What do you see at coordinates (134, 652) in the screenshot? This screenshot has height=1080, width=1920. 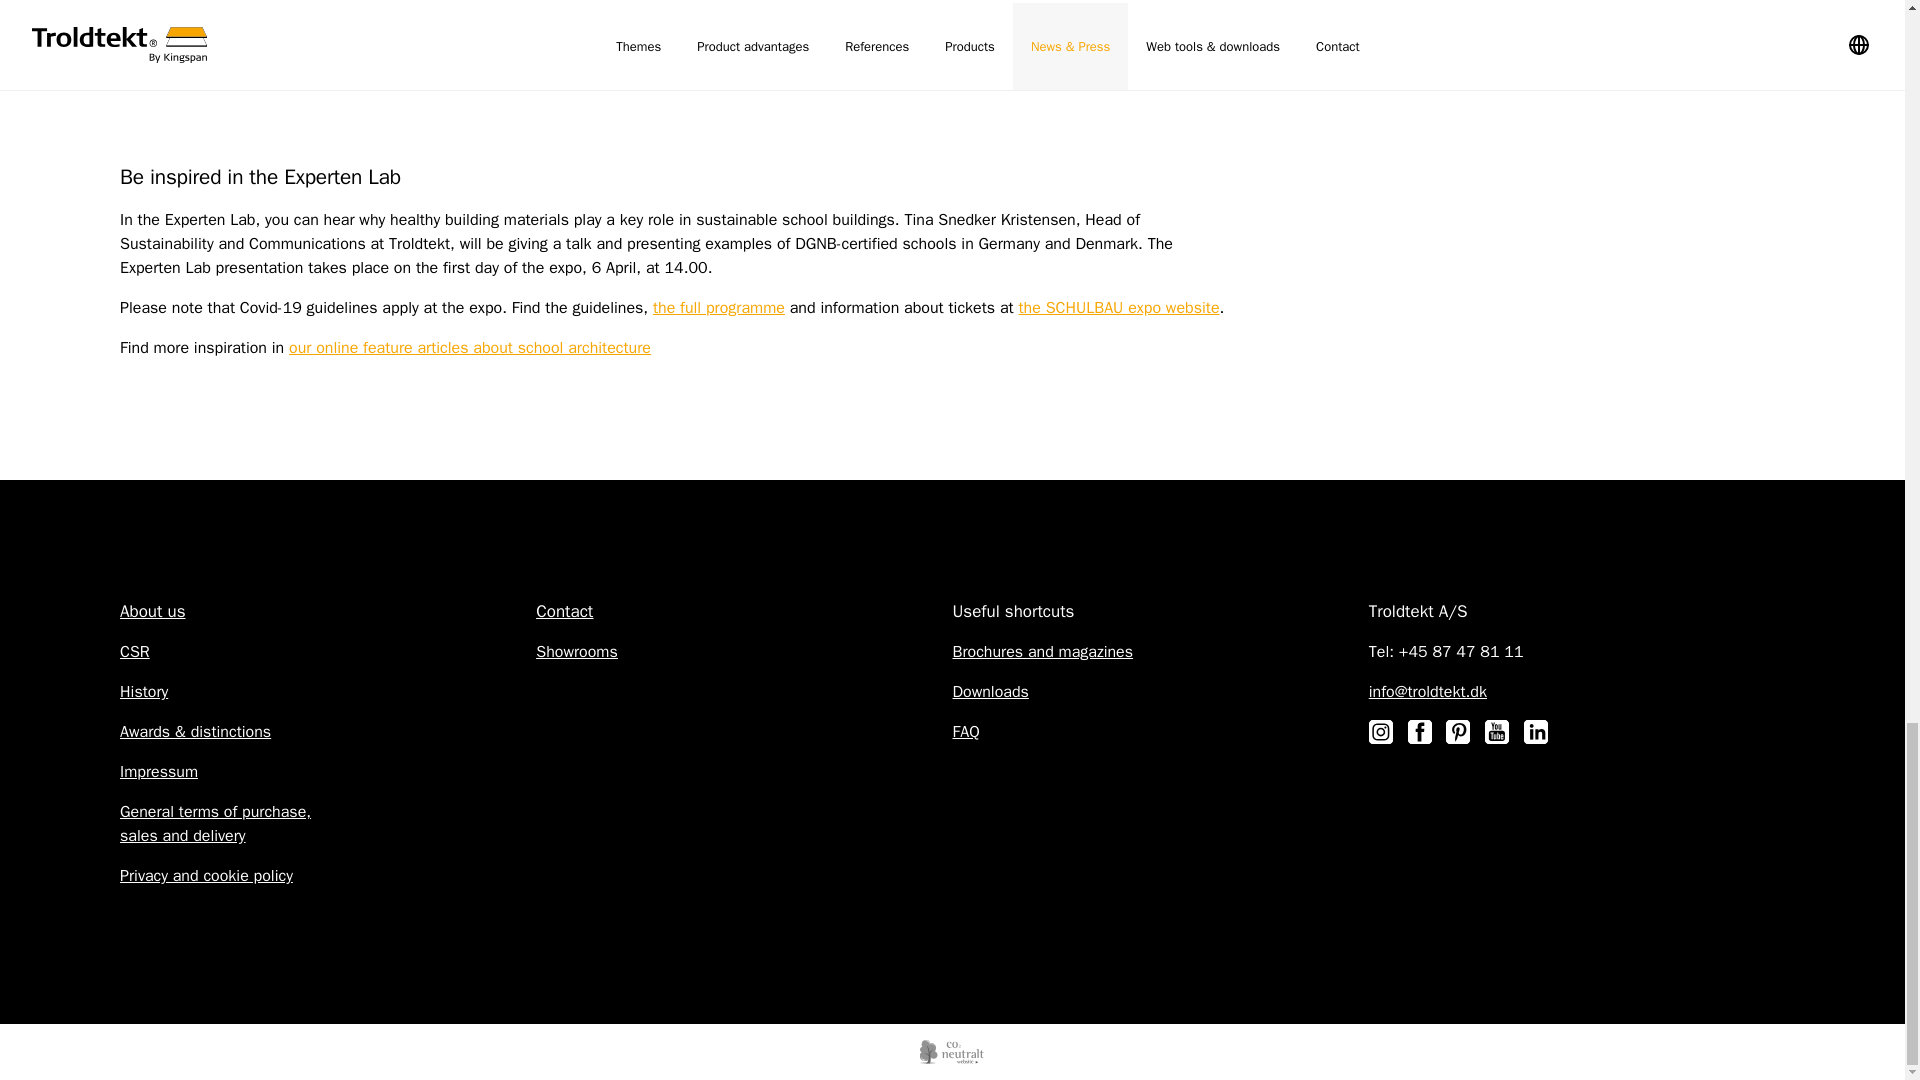 I see `CSR` at bounding box center [134, 652].